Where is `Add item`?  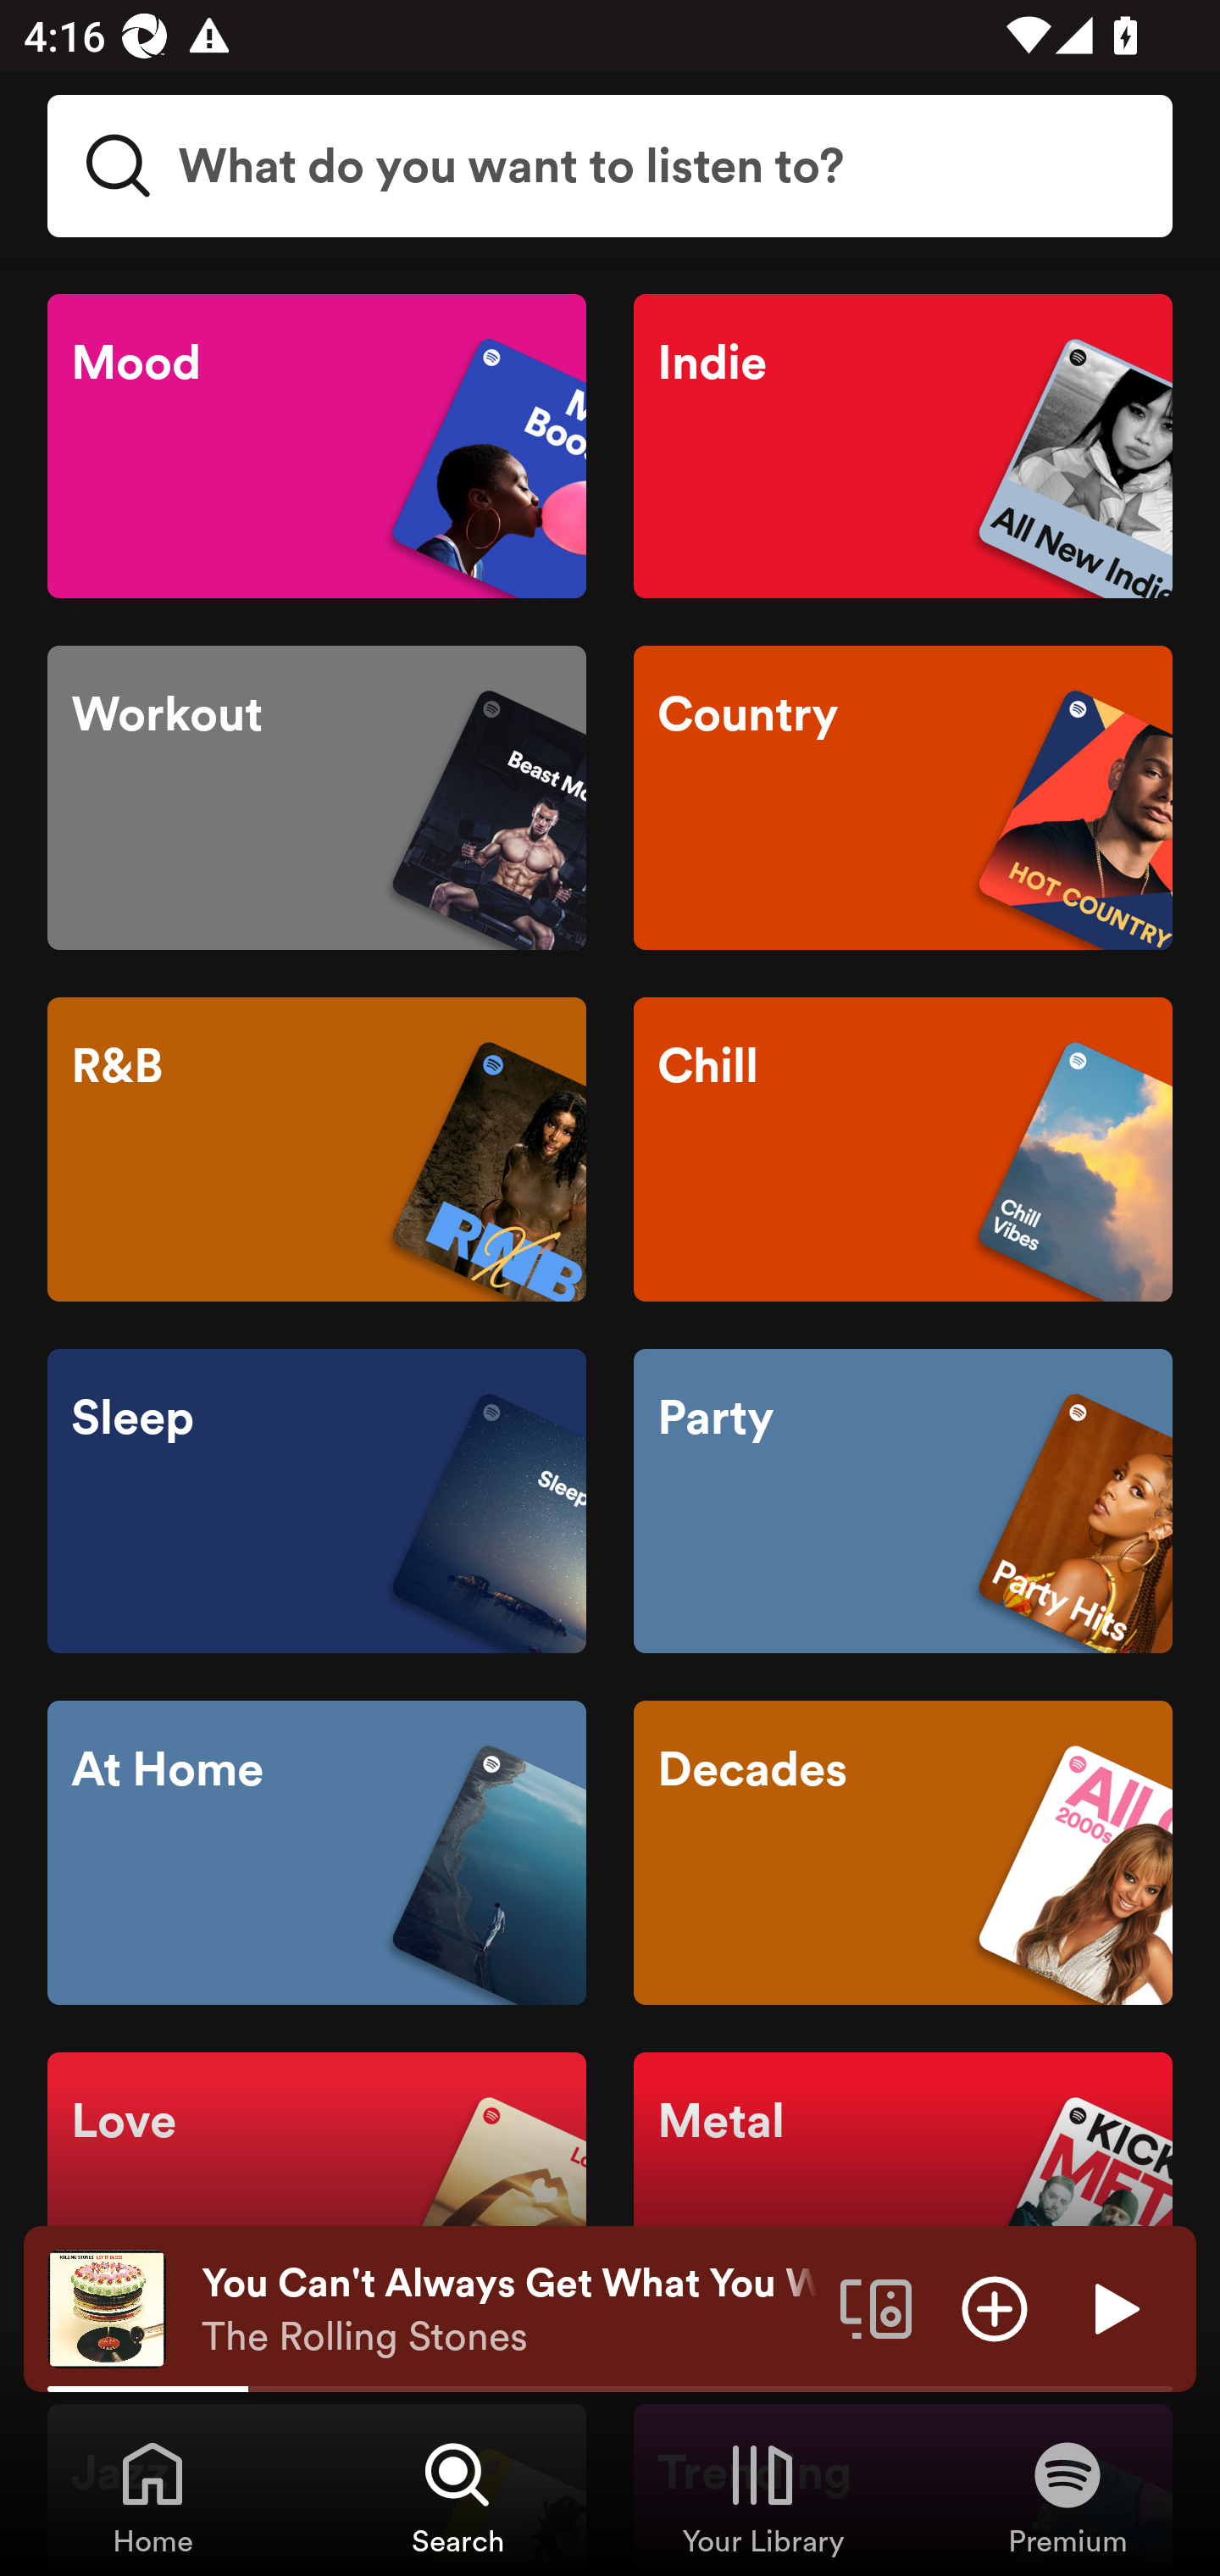 Add item is located at coordinates (995, 2307).